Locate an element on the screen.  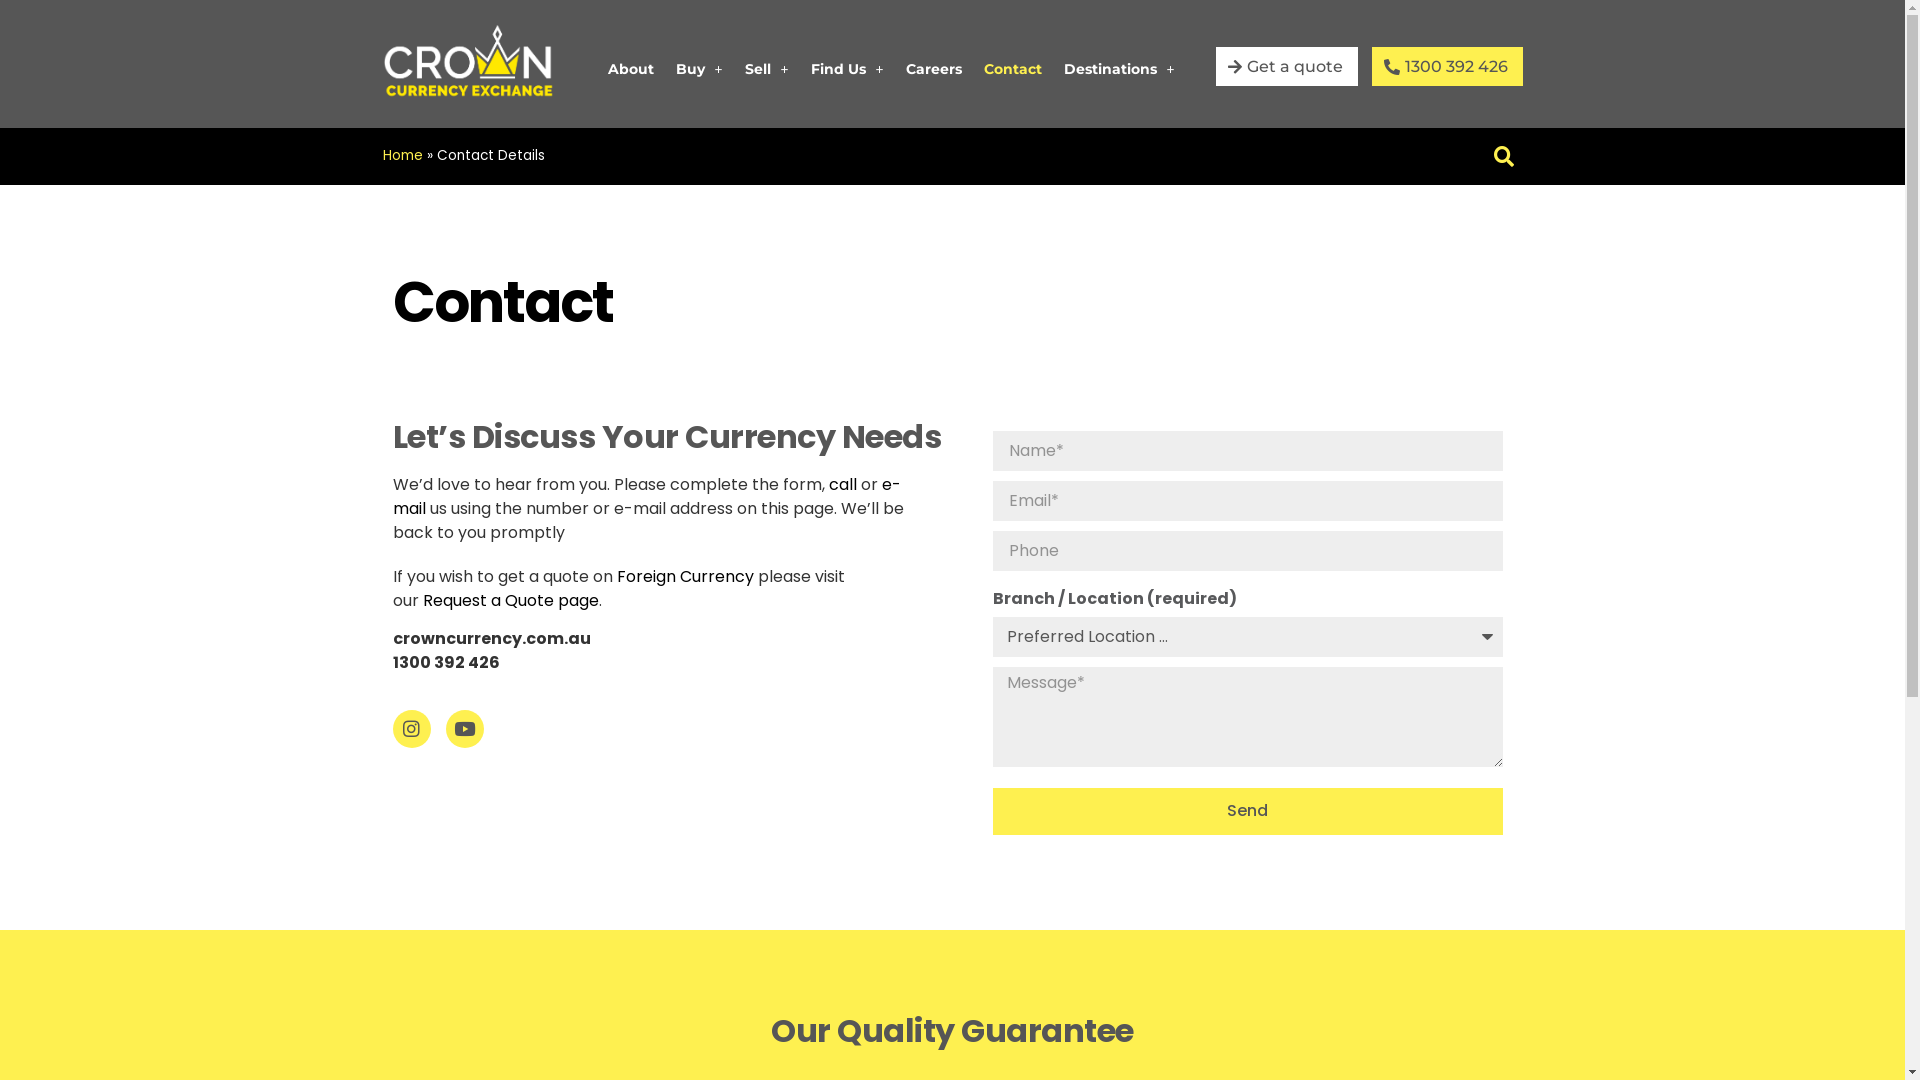
Buy is located at coordinates (700, 69).